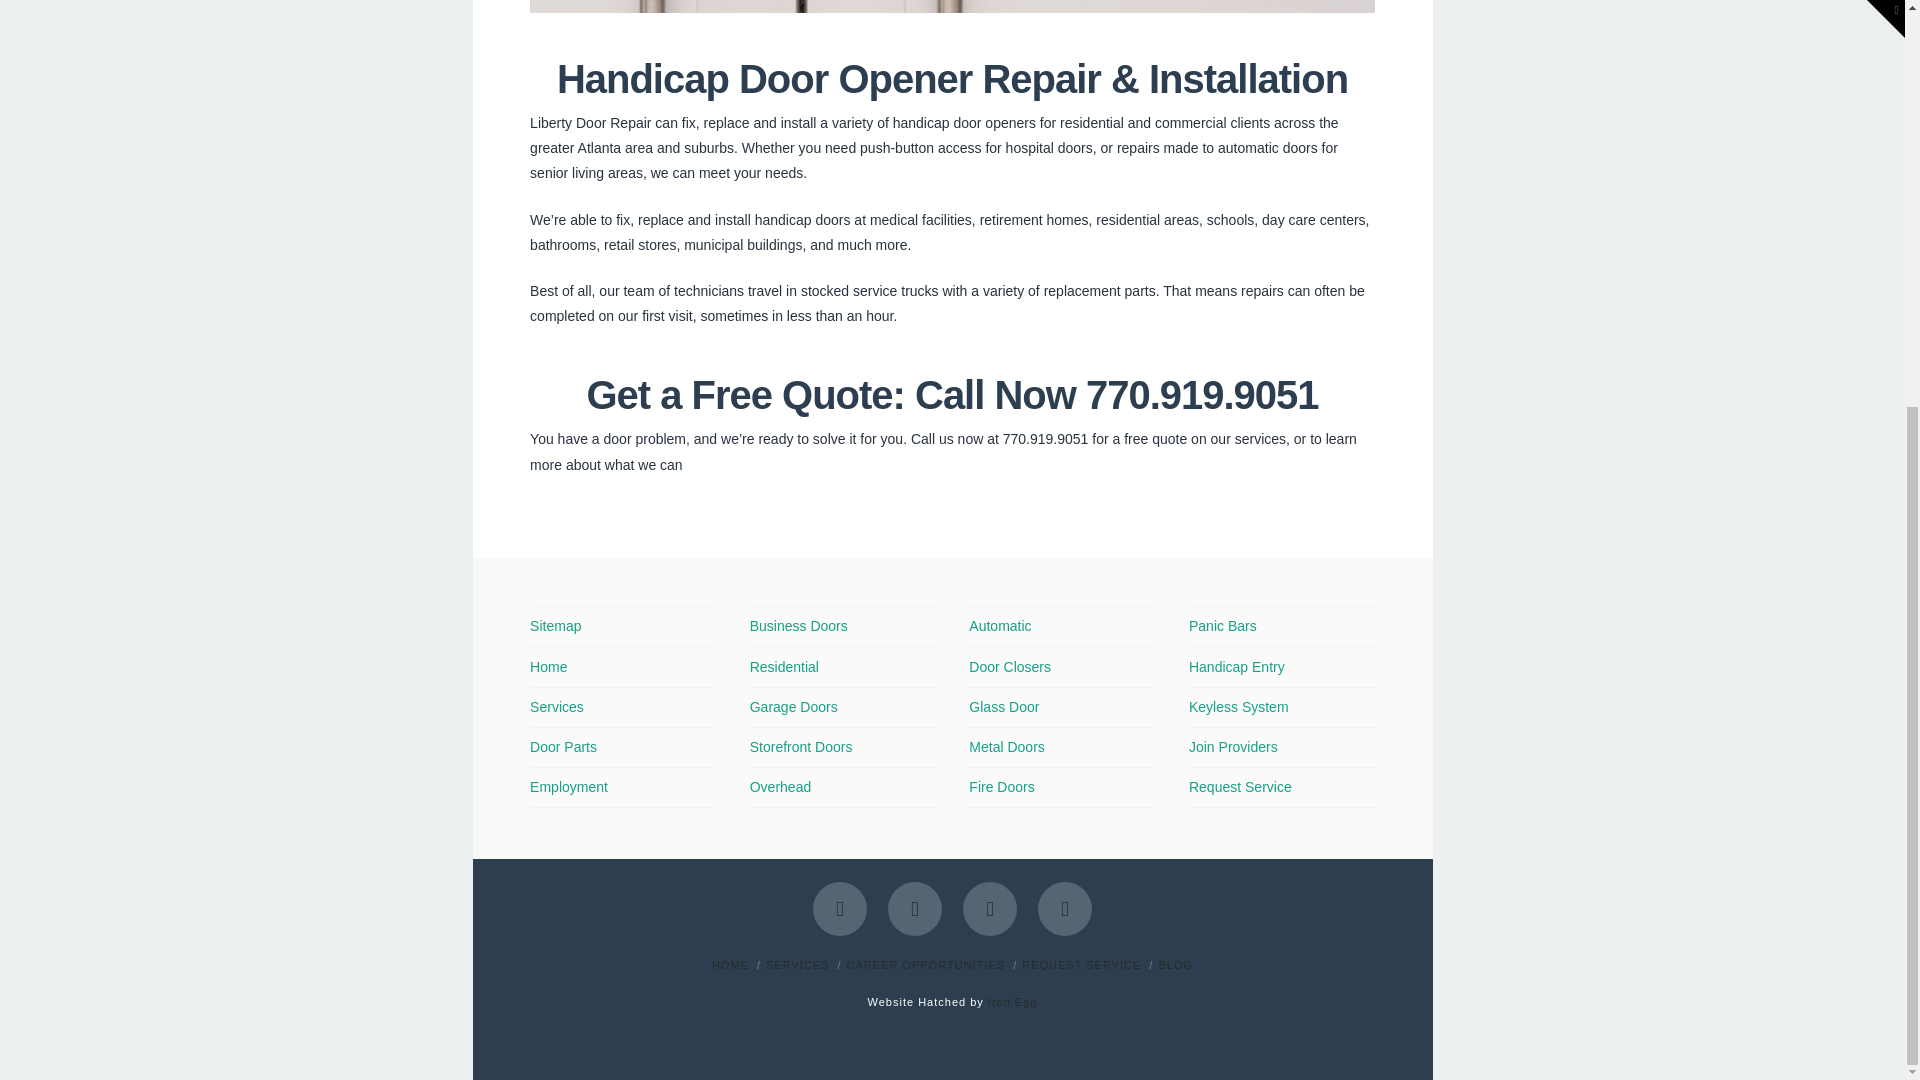 This screenshot has width=1920, height=1080. Describe the element at coordinates (1238, 707) in the screenshot. I see `Keyless System` at that location.